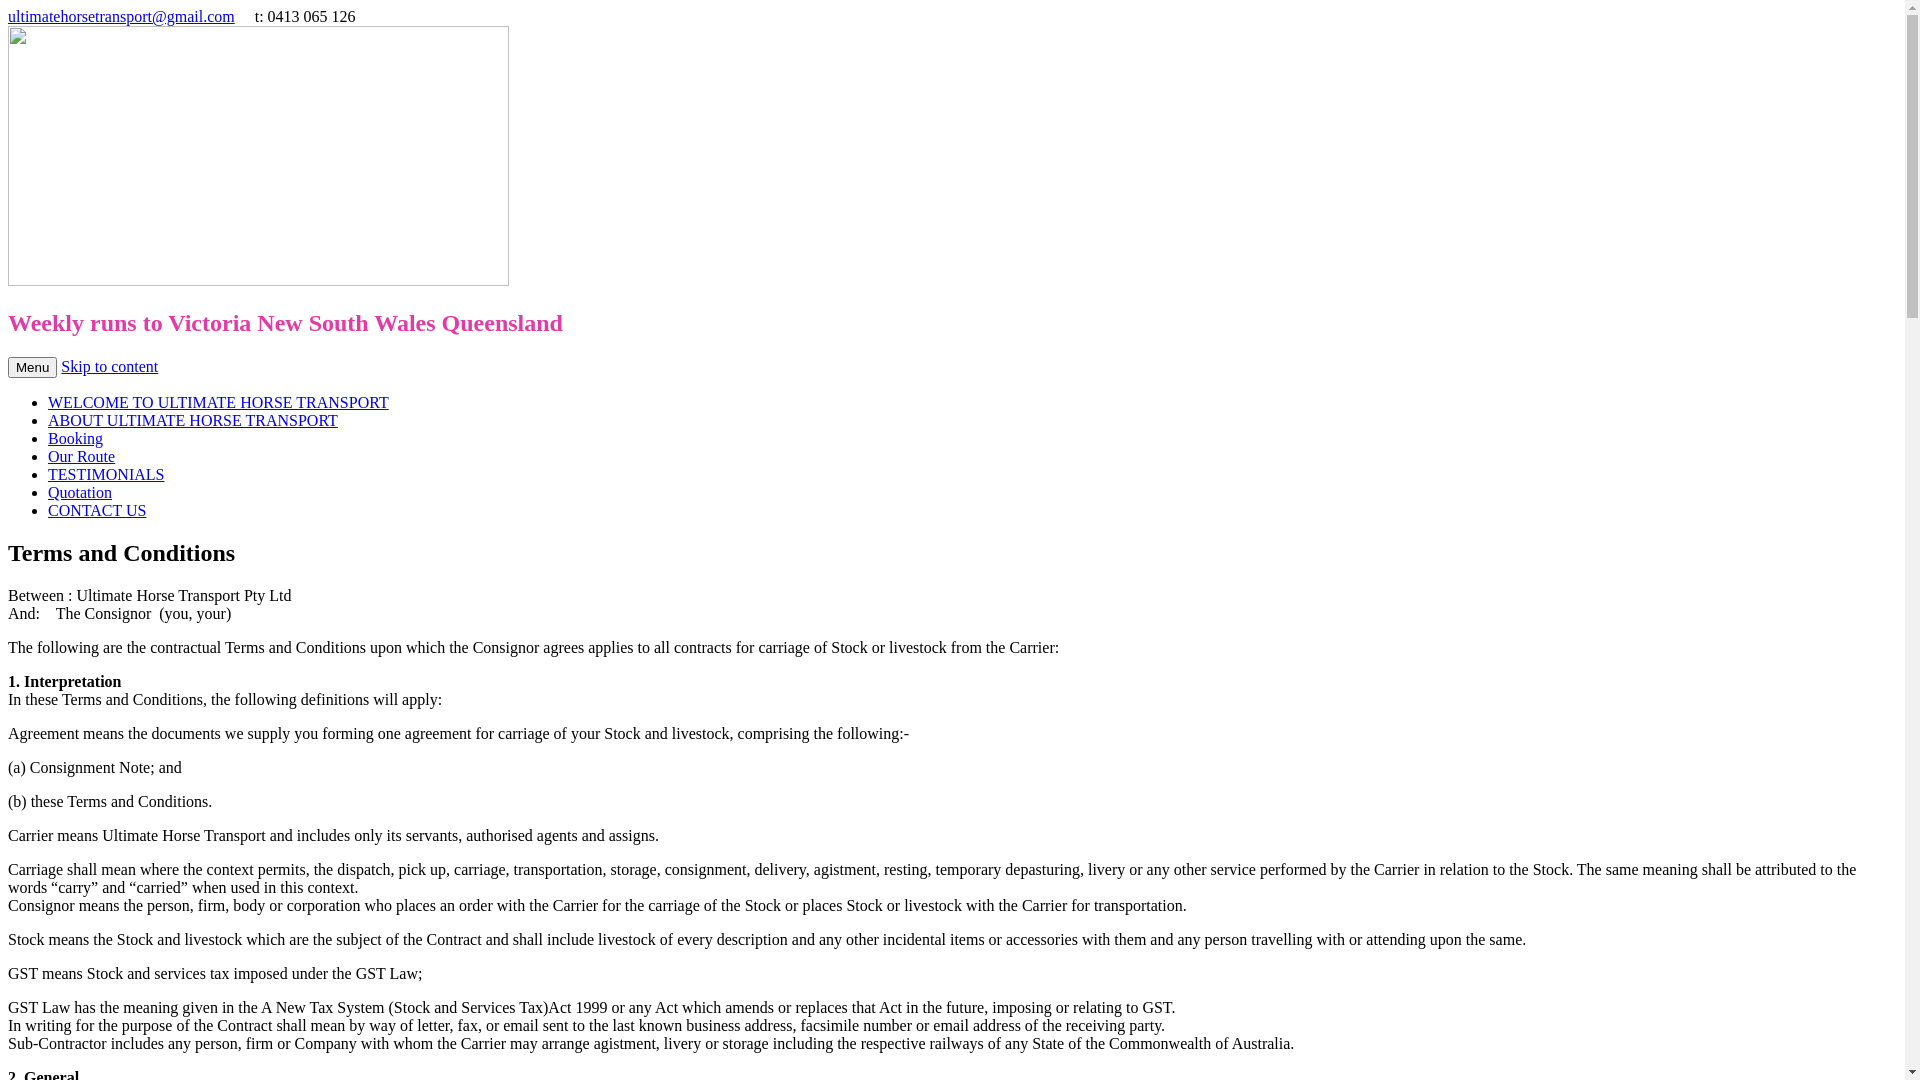 Image resolution: width=1920 pixels, height=1080 pixels. What do you see at coordinates (218, 402) in the screenshot?
I see `WELCOME TO ULTIMATE HORSE TRANSPORT` at bounding box center [218, 402].